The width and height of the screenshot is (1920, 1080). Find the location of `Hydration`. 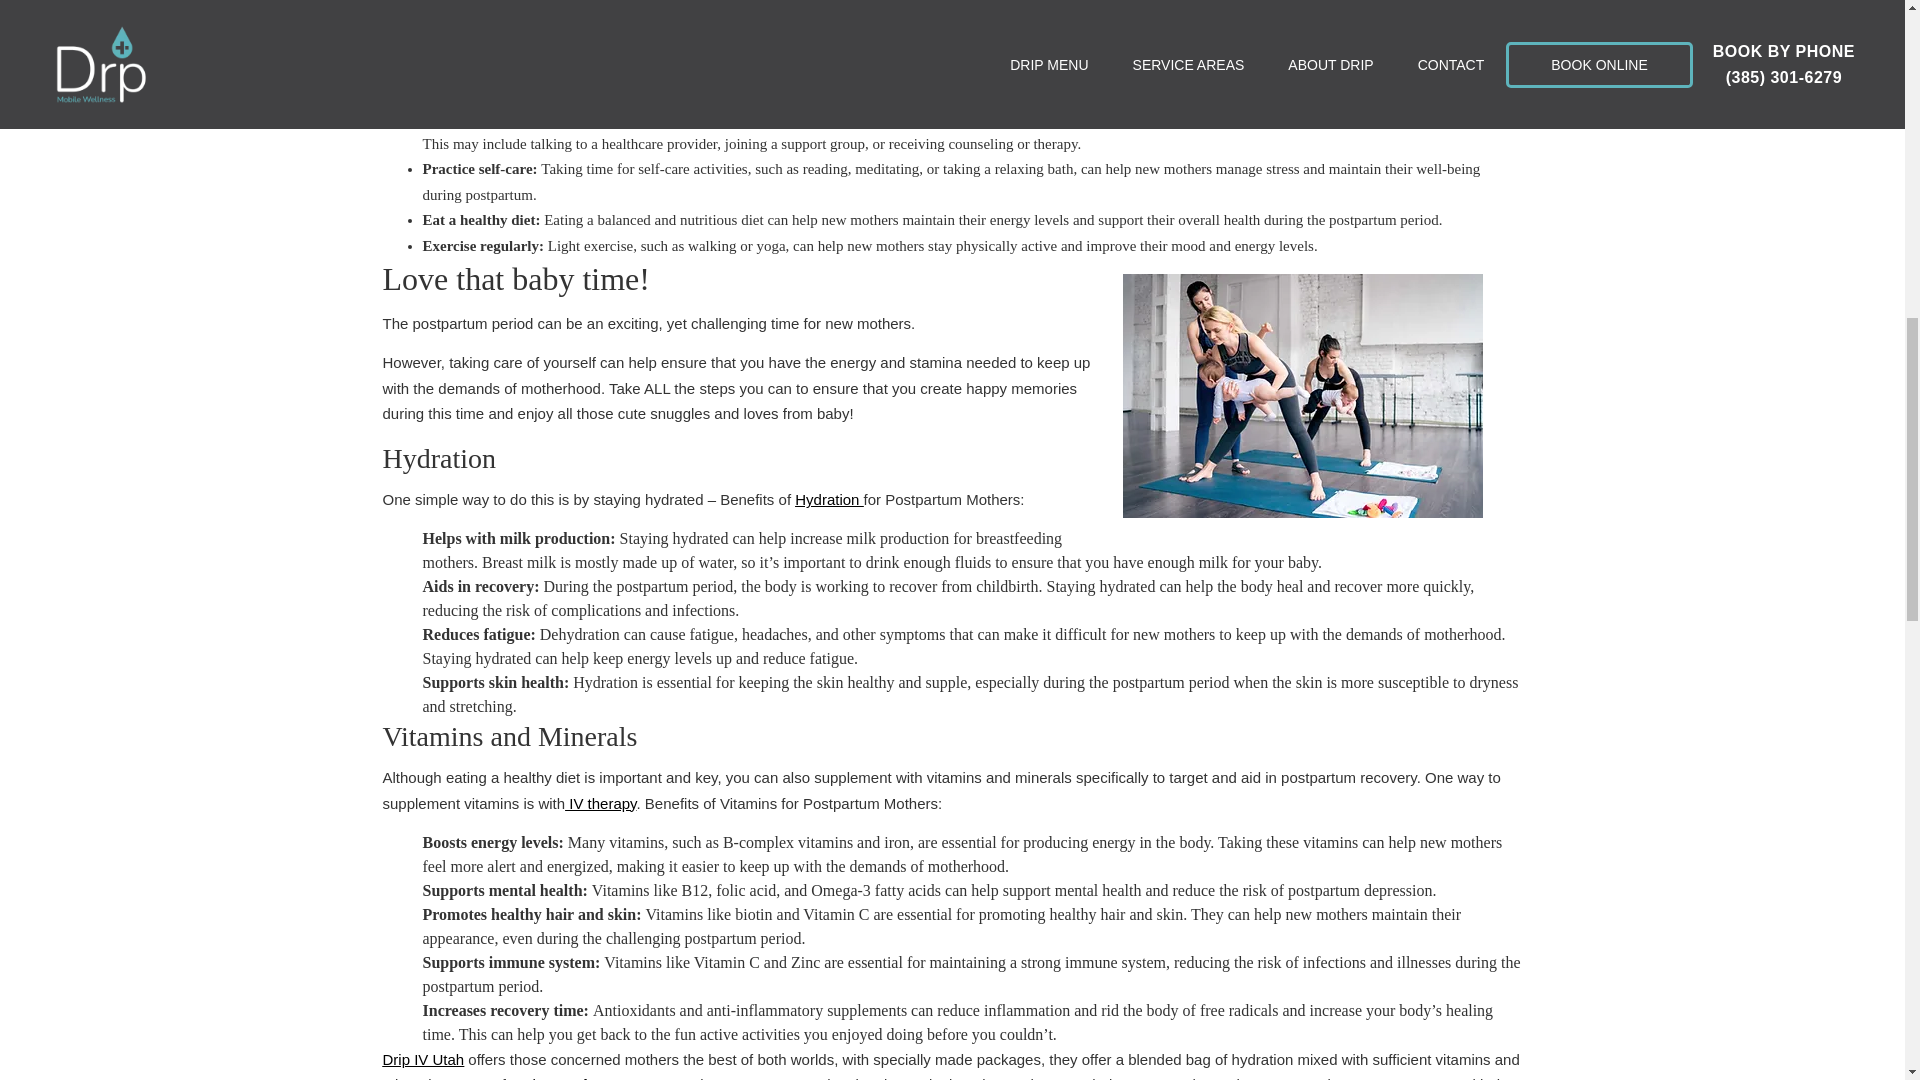

Hydration is located at coordinates (828, 499).